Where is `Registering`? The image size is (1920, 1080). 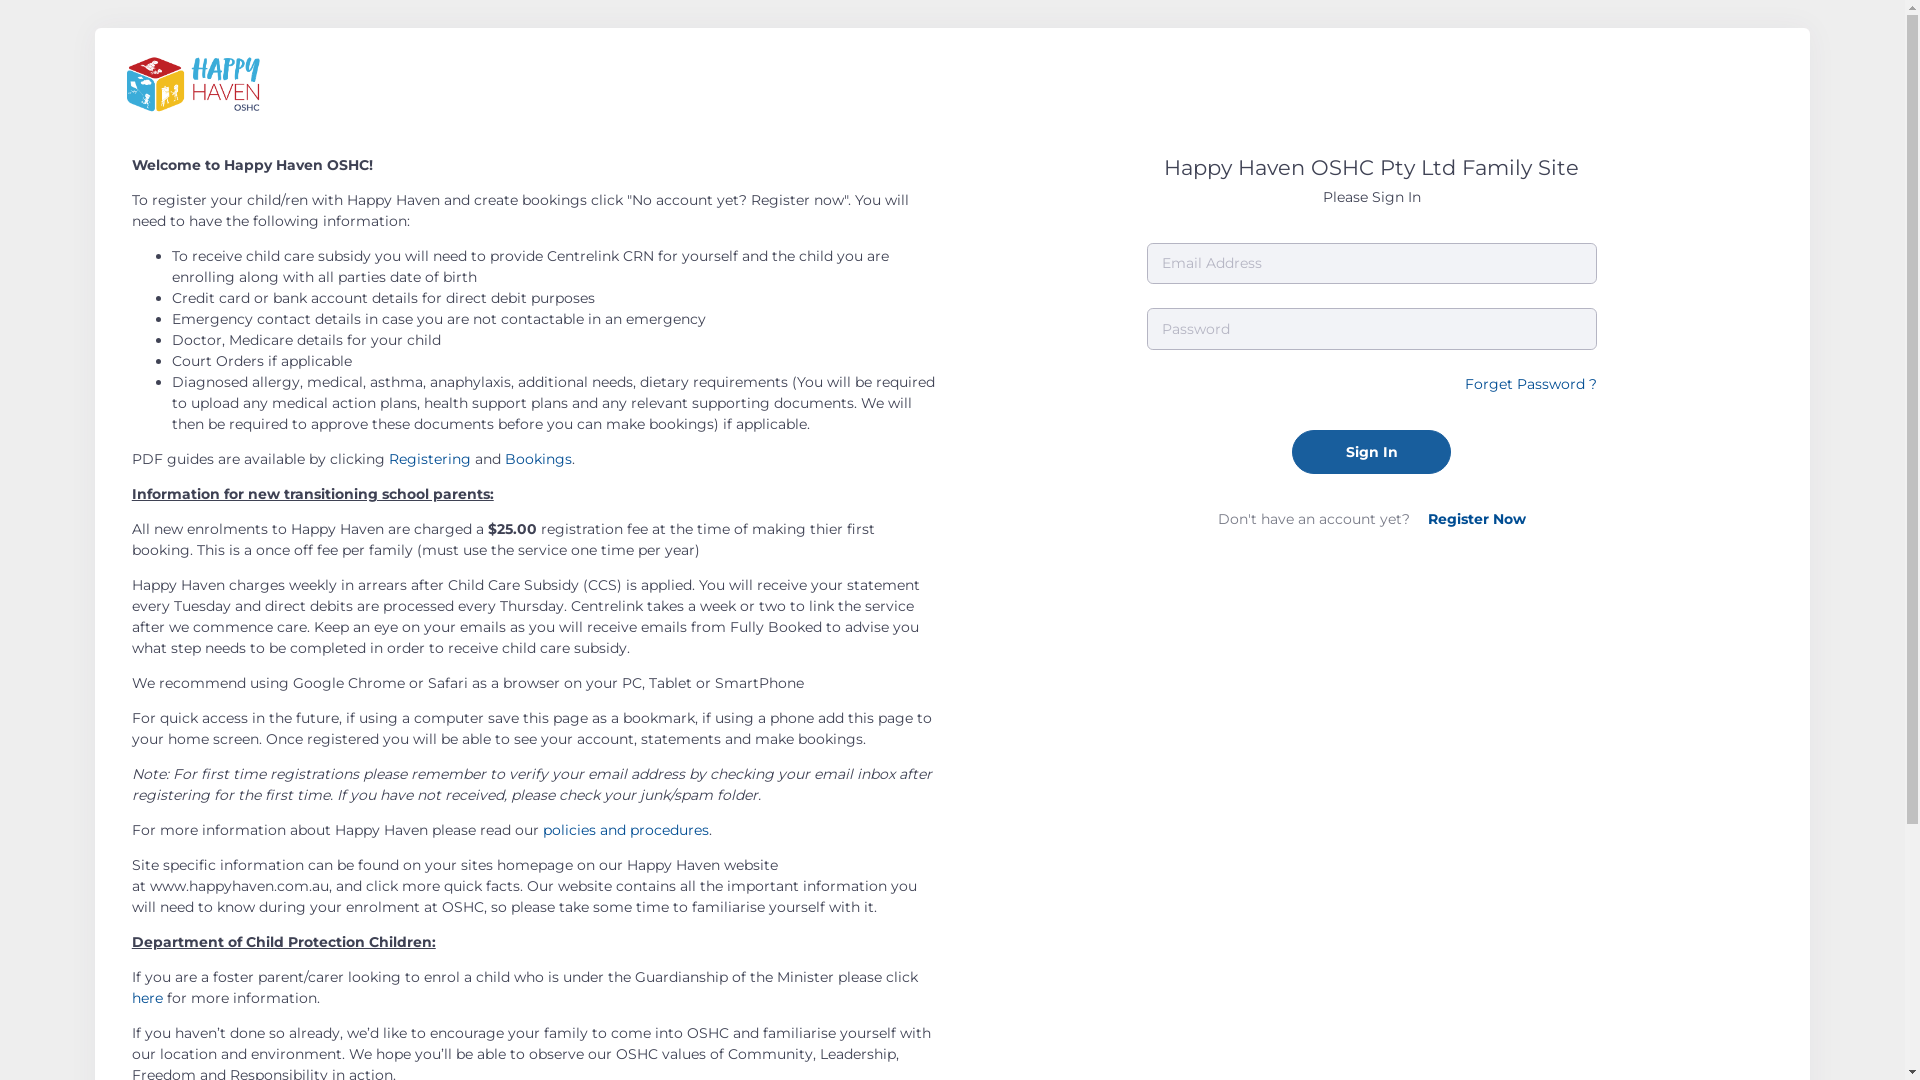 Registering is located at coordinates (430, 459).